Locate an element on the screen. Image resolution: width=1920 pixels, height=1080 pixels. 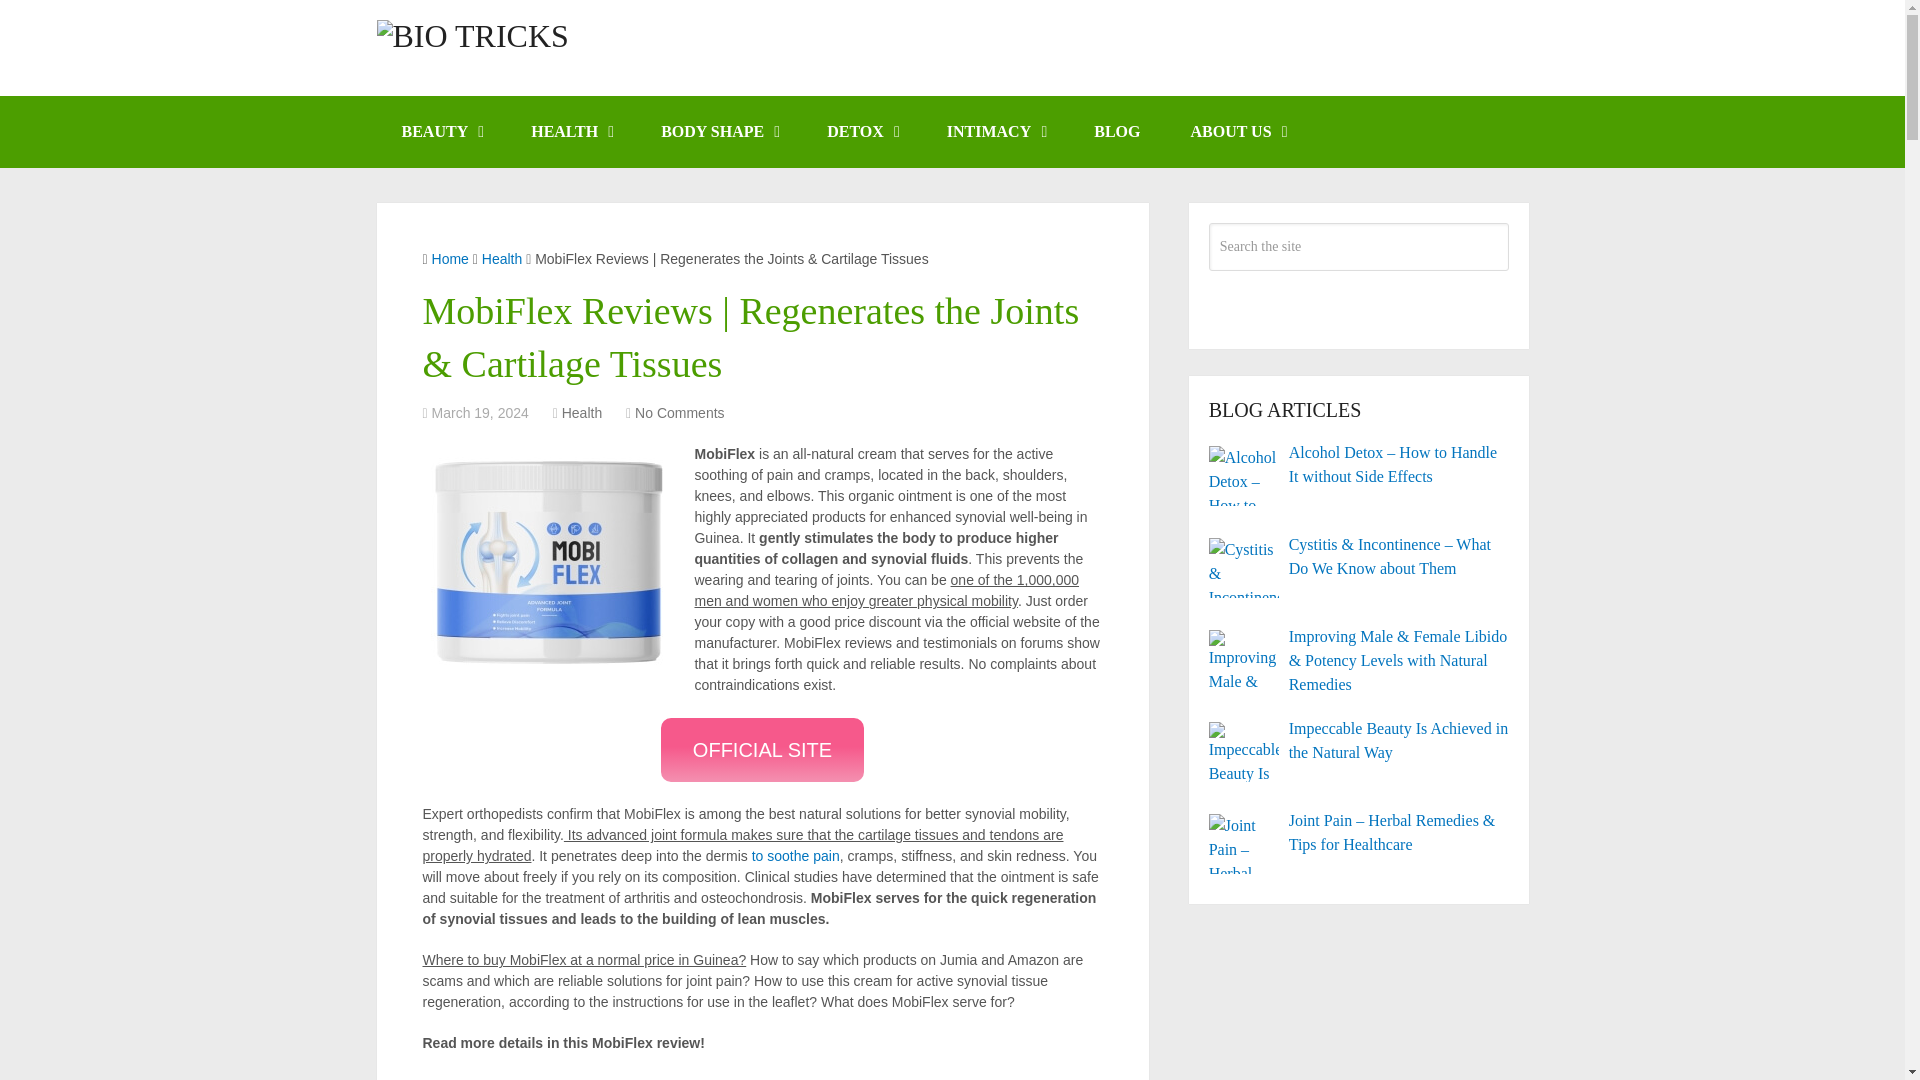
BODY SHAPE is located at coordinates (718, 132).